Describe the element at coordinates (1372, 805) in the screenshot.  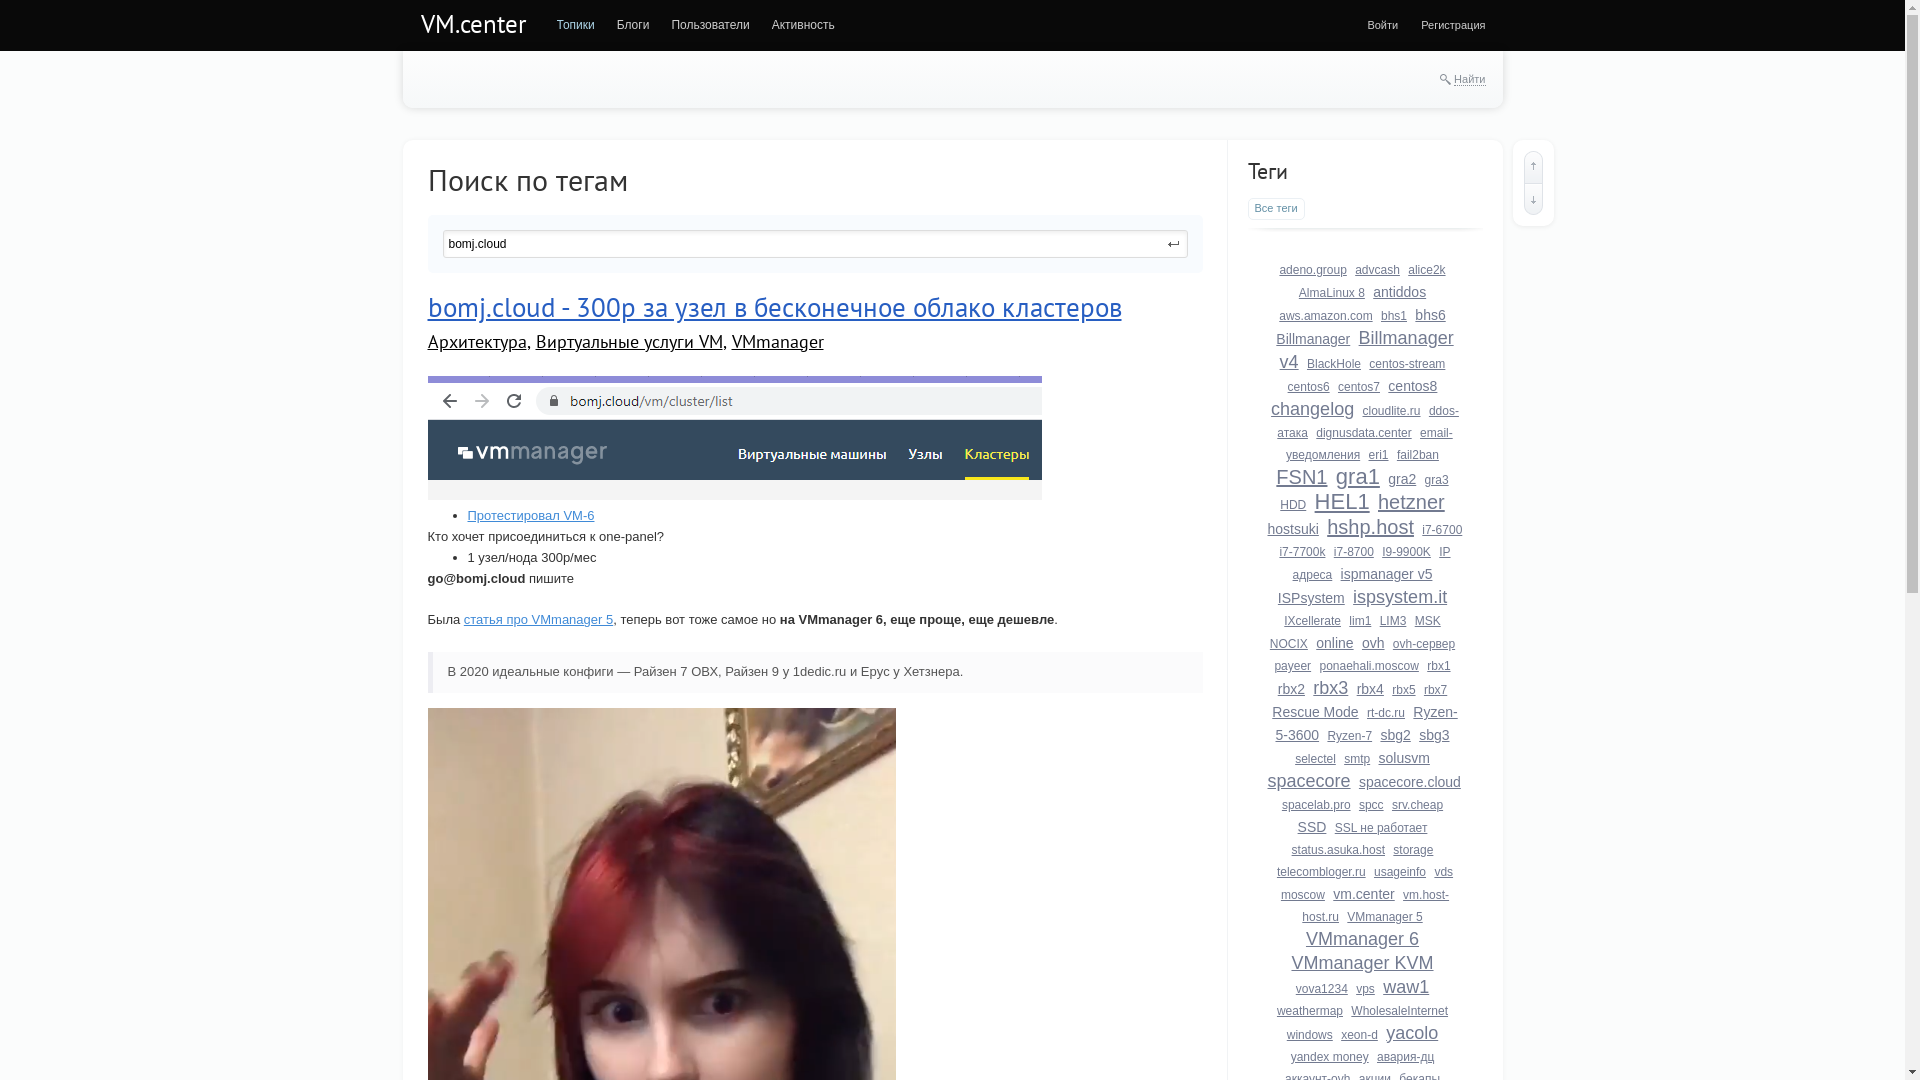
I see `spcc` at that location.